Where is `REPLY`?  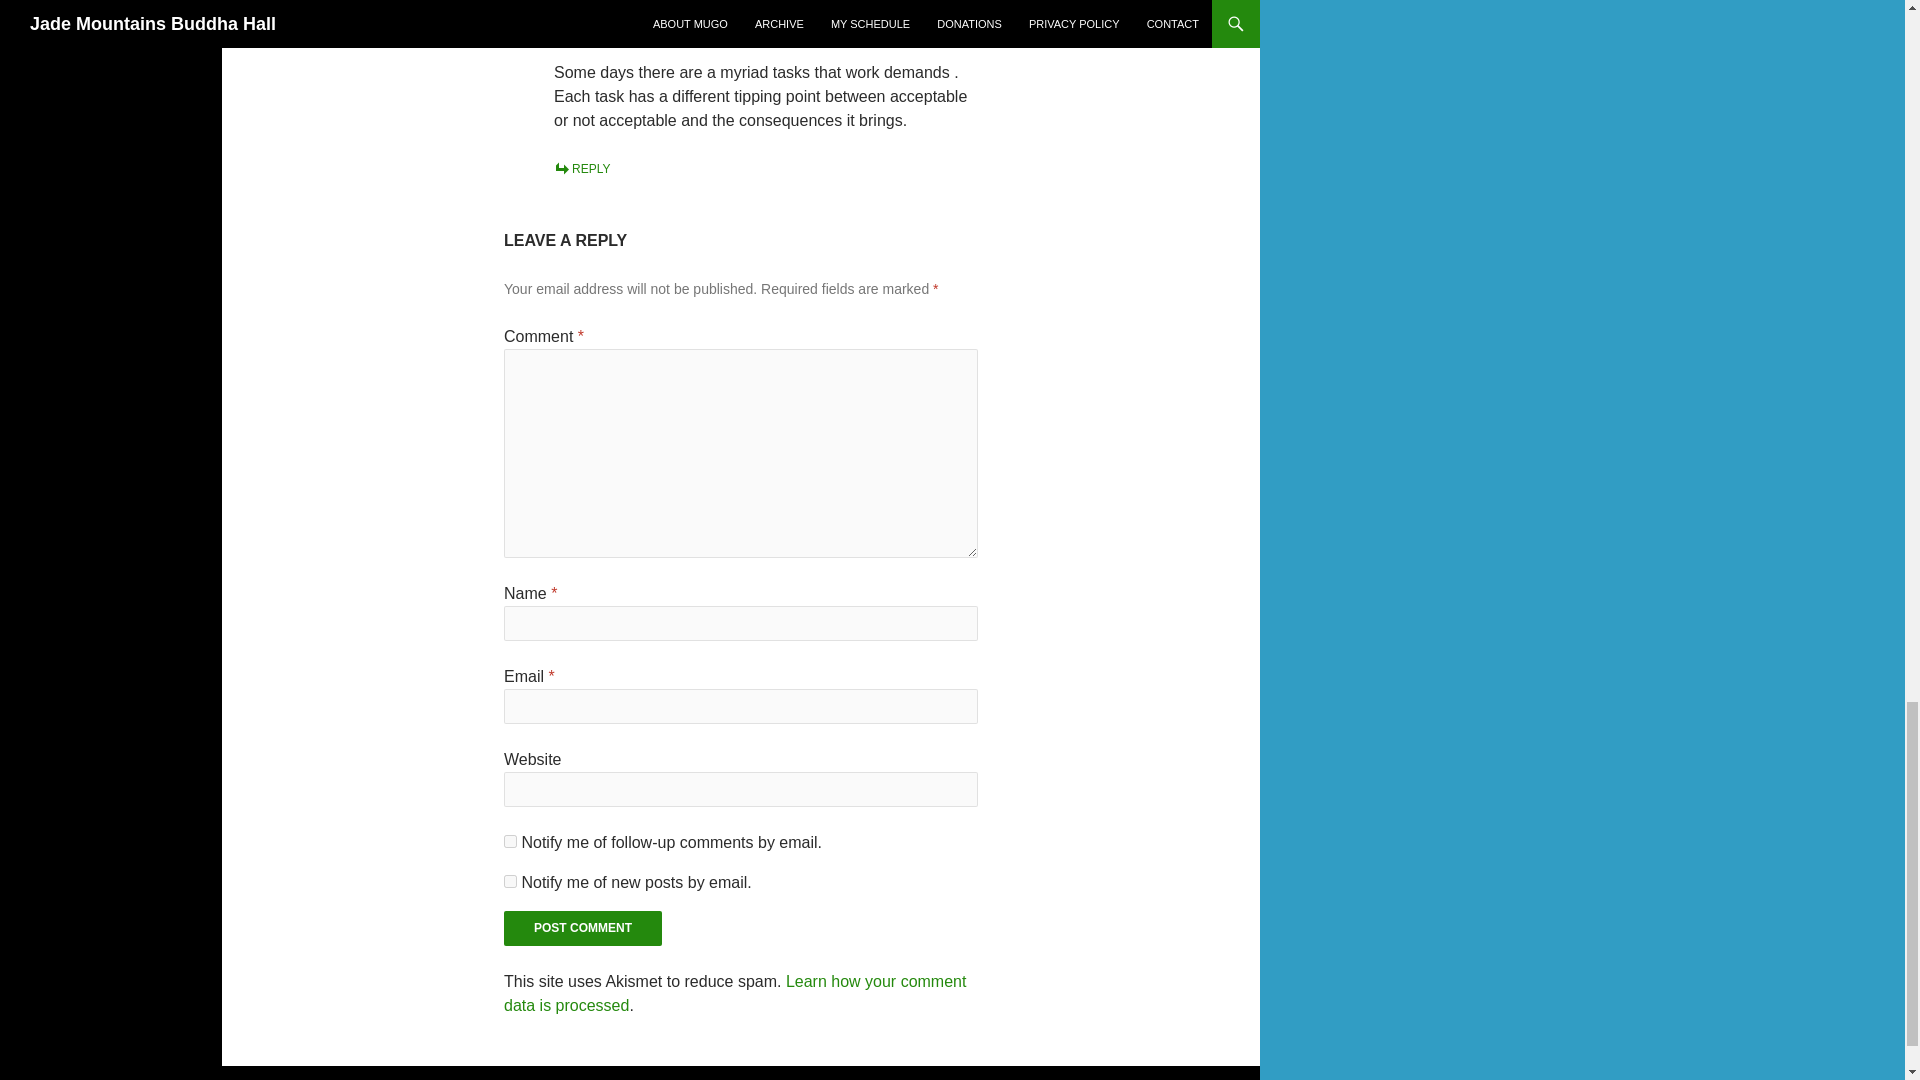 REPLY is located at coordinates (582, 169).